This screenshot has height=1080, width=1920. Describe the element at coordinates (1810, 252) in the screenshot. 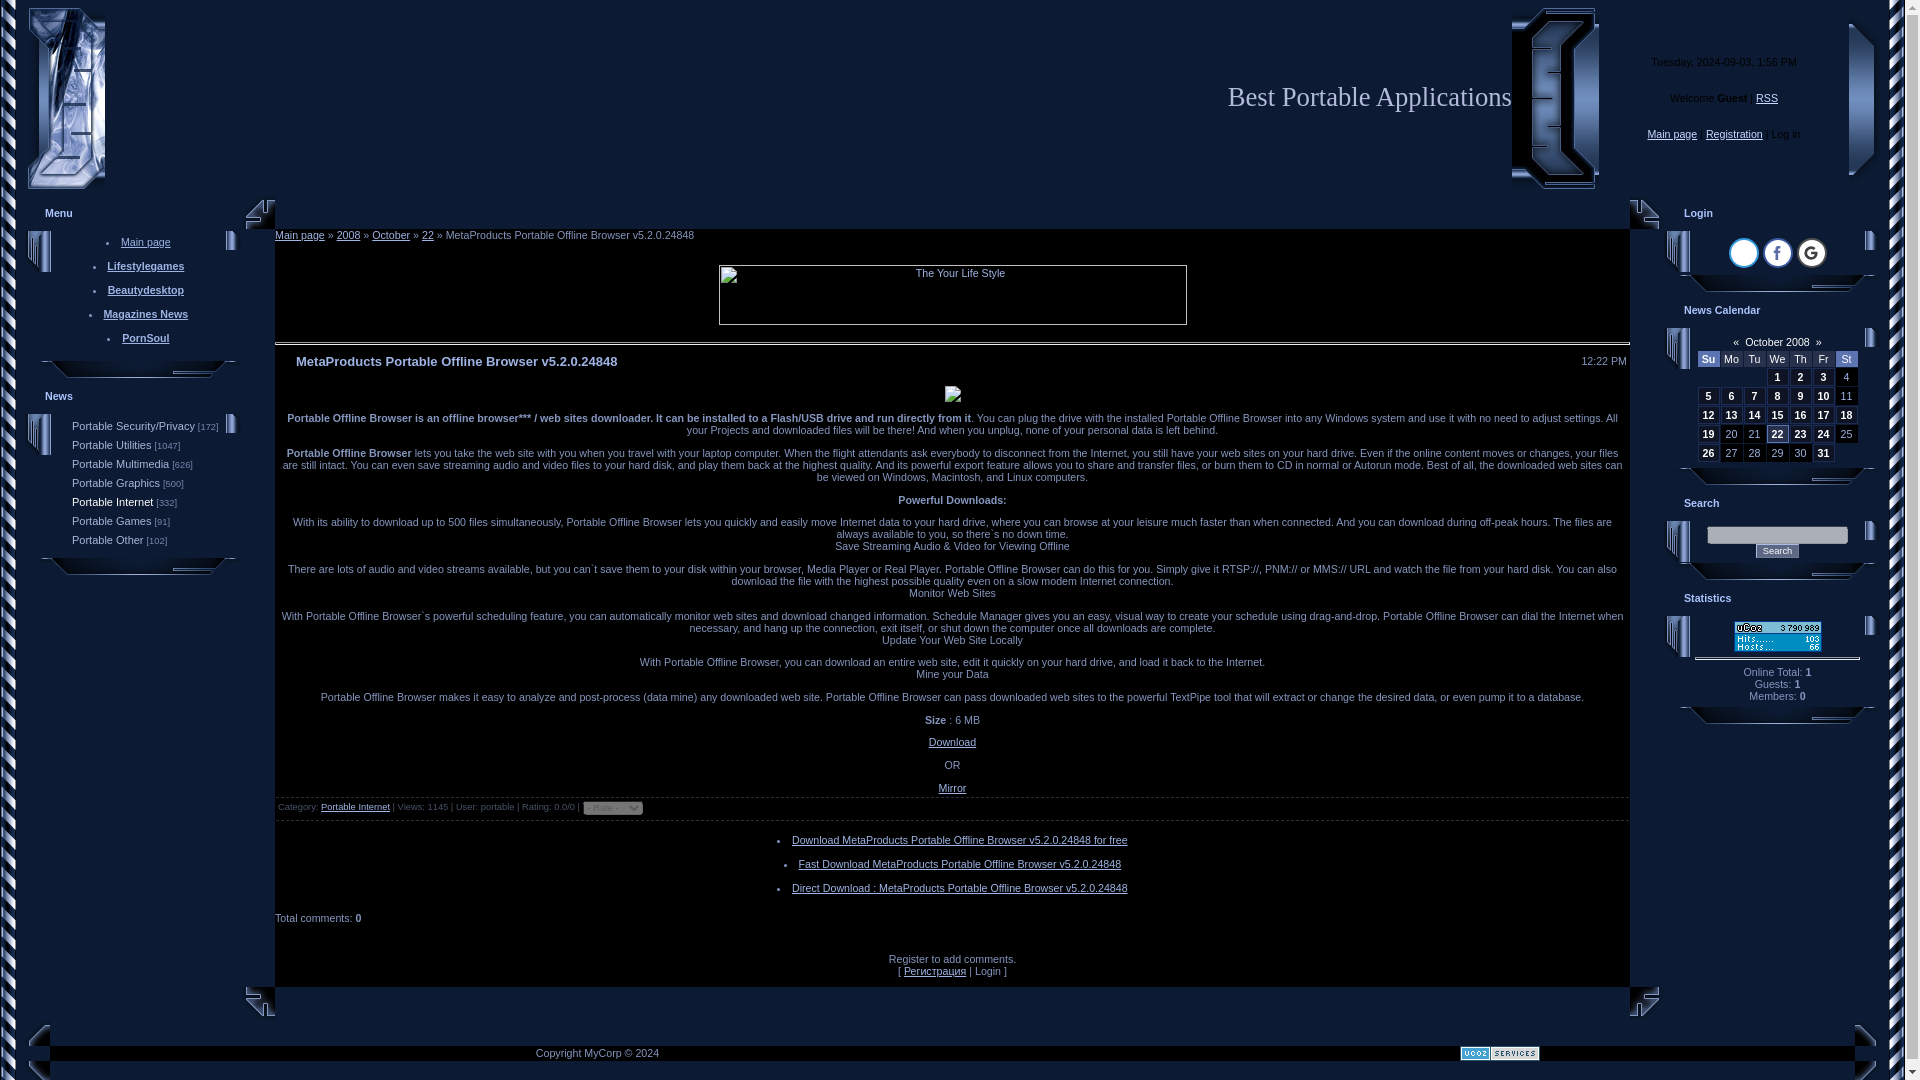

I see `Log in with Google` at that location.